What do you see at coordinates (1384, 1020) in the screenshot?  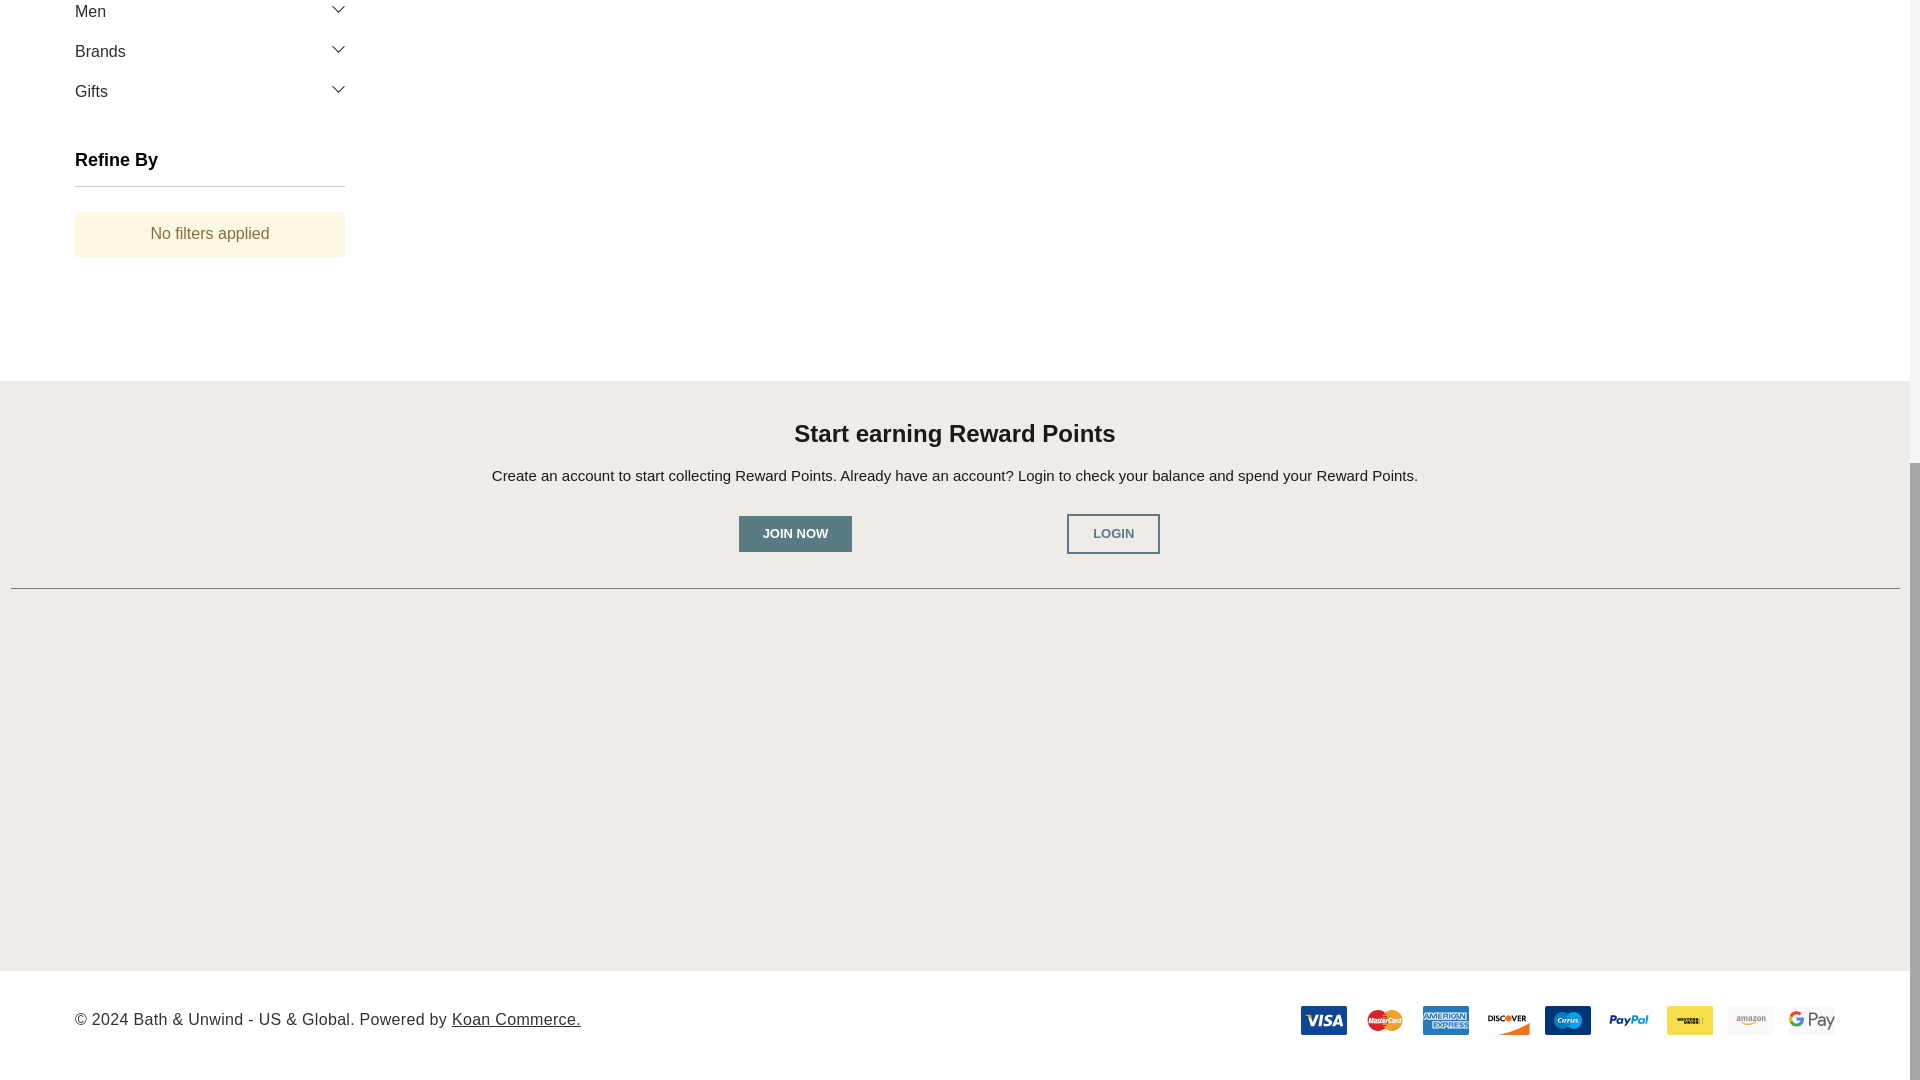 I see `Mastercard Mastercard` at bounding box center [1384, 1020].